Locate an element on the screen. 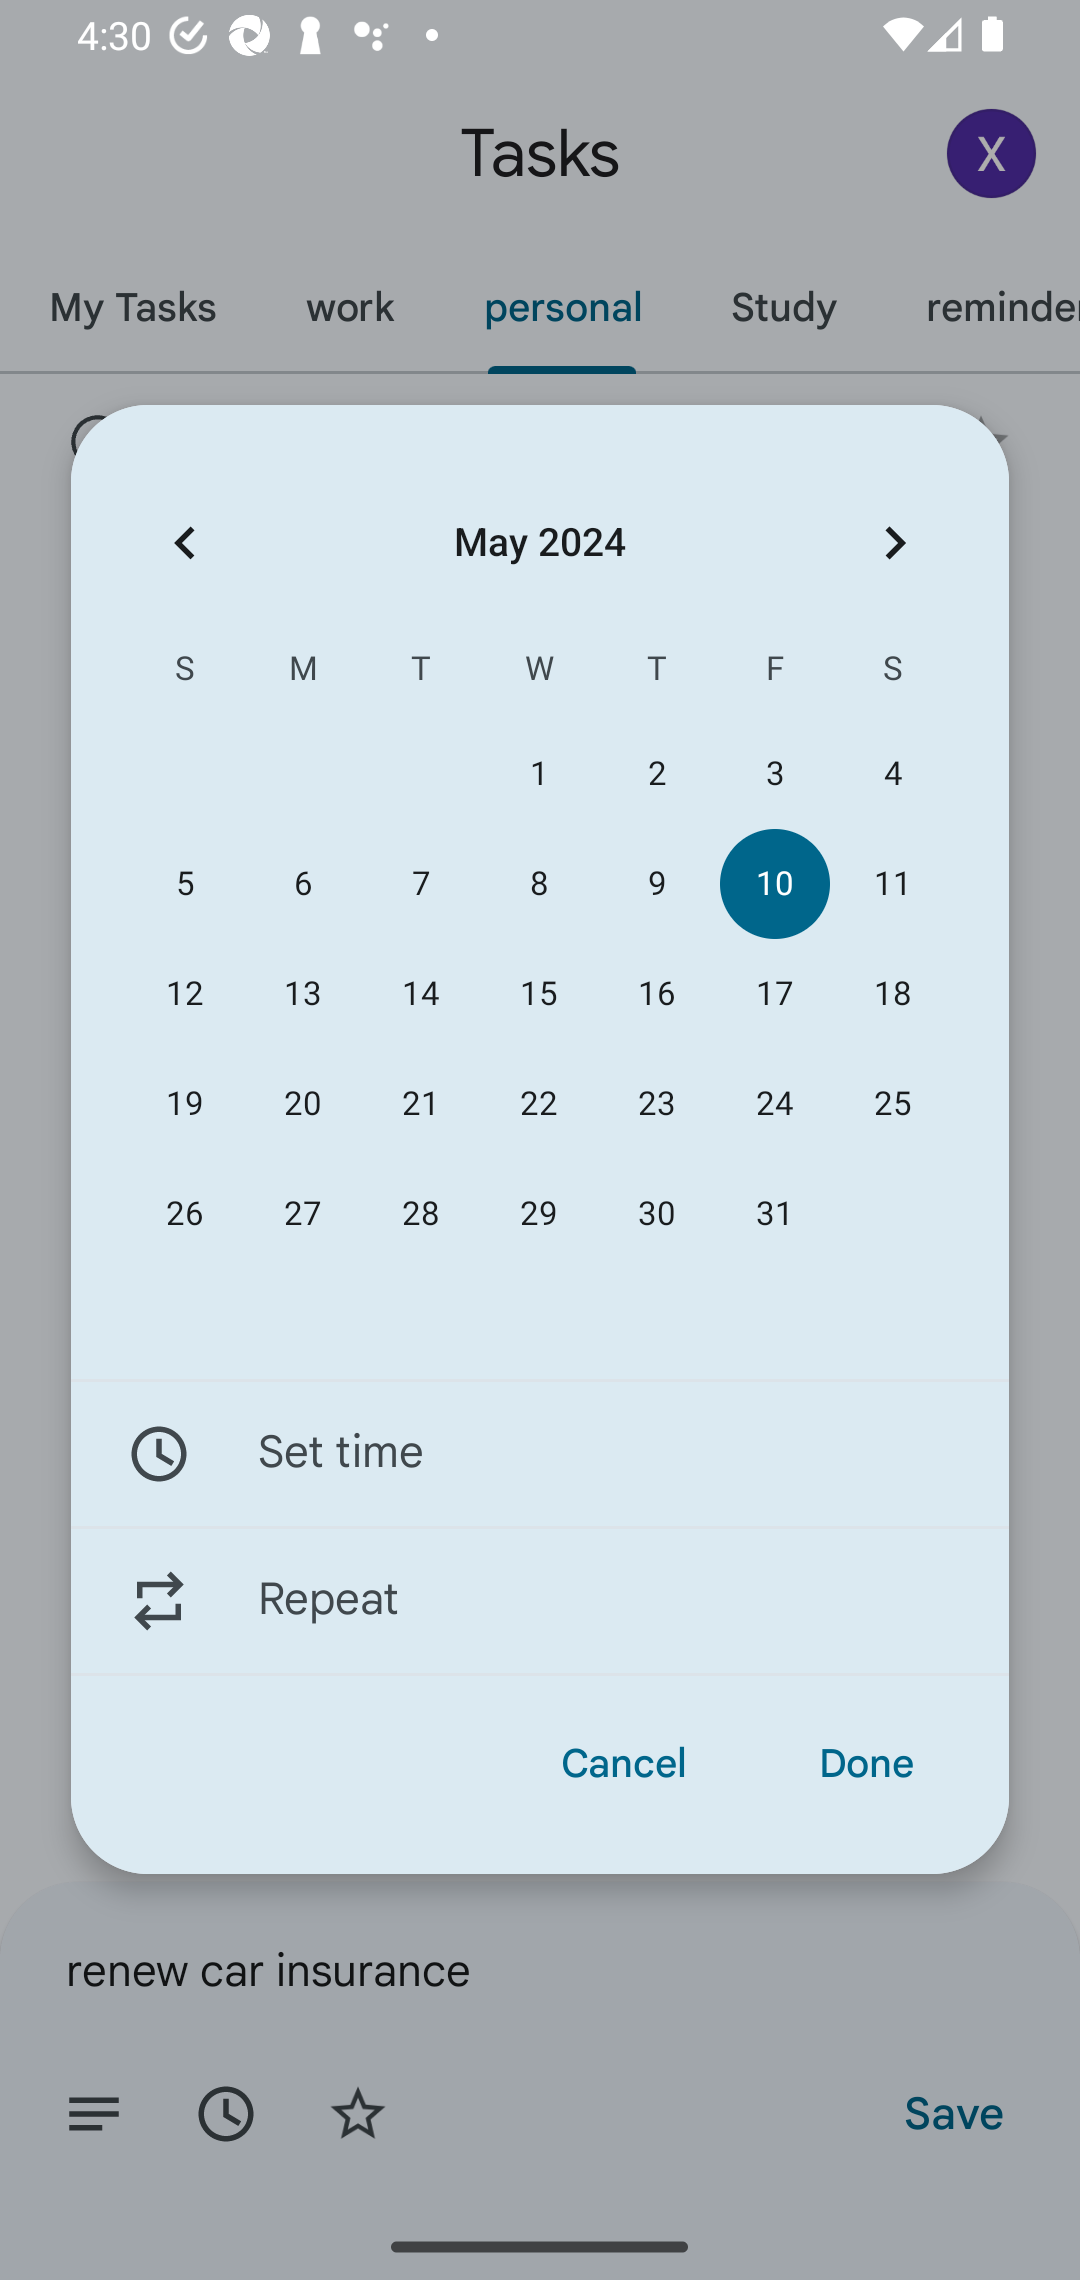 This screenshot has height=2280, width=1080. Set time is located at coordinates (540, 1453).